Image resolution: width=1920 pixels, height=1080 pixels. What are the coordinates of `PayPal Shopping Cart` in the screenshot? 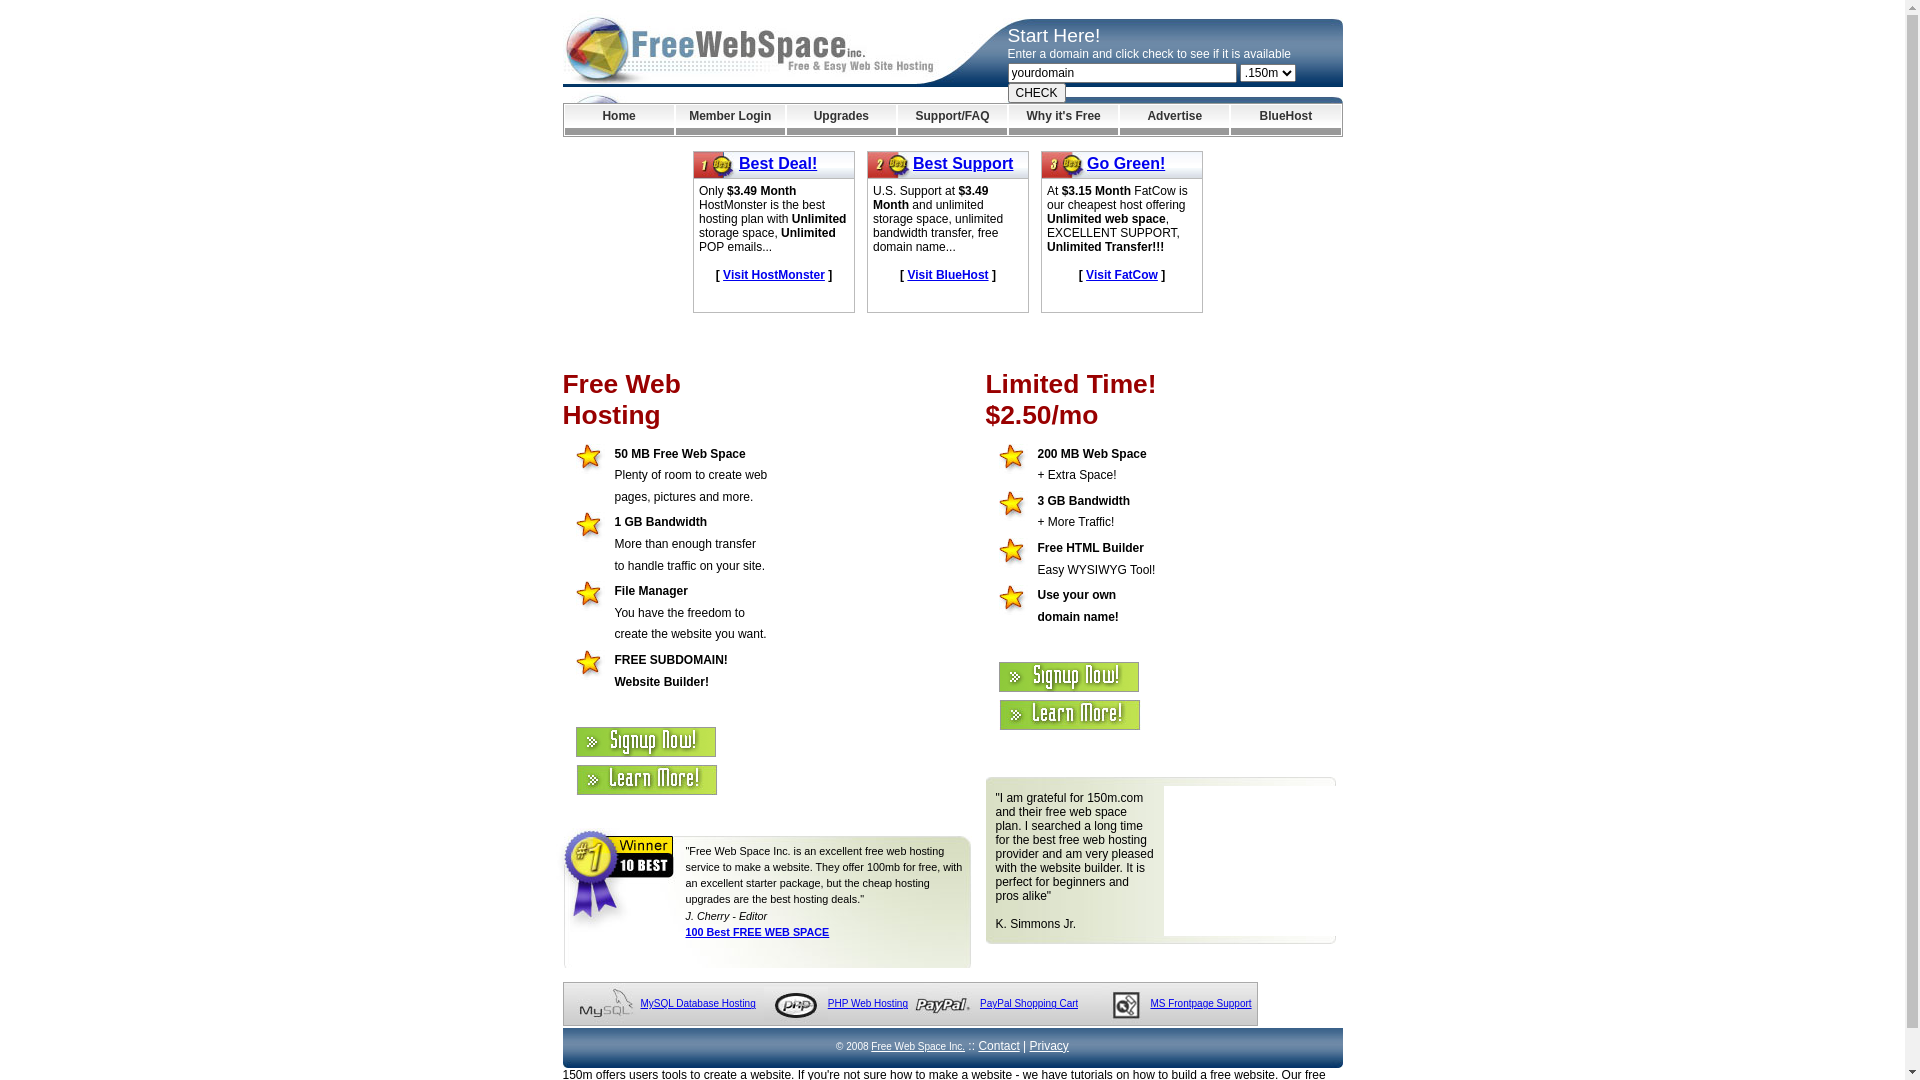 It's located at (1028, 1004).